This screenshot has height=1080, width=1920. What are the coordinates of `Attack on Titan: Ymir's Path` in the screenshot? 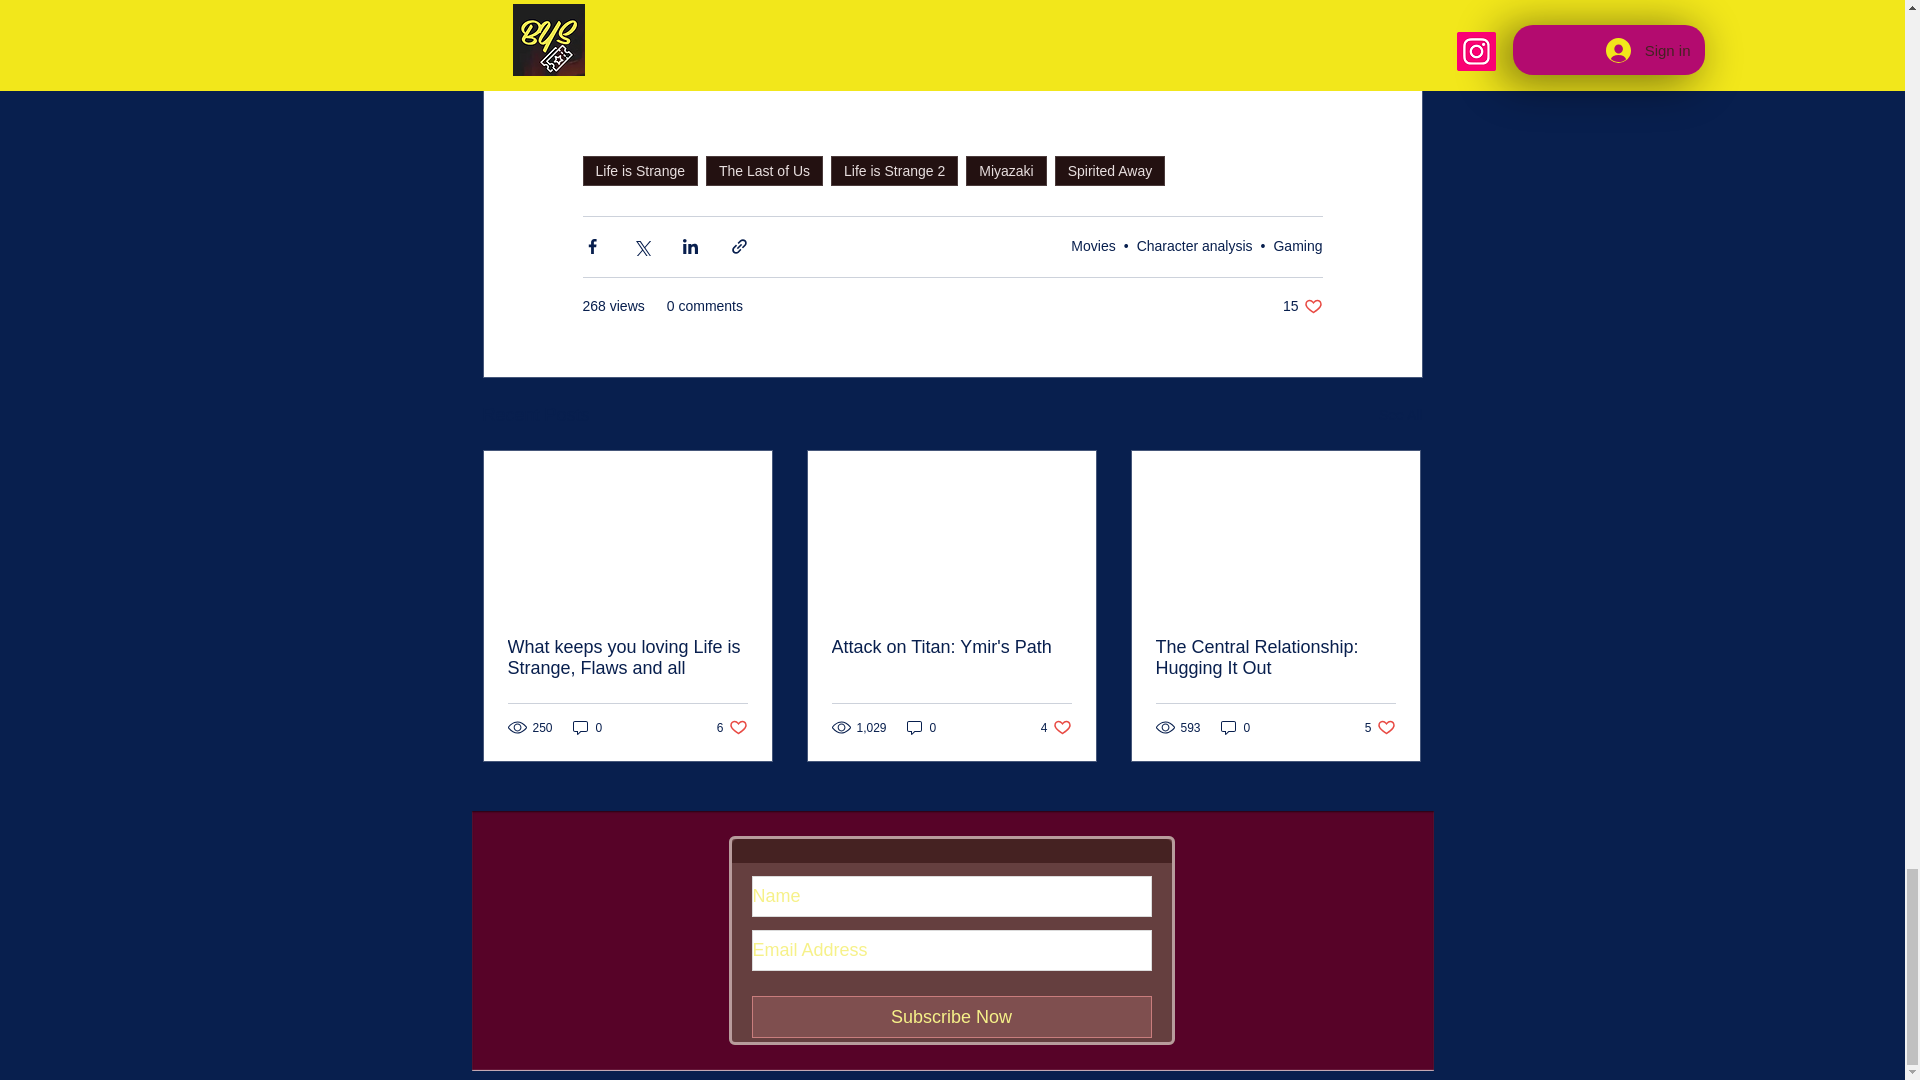 It's located at (951, 647).